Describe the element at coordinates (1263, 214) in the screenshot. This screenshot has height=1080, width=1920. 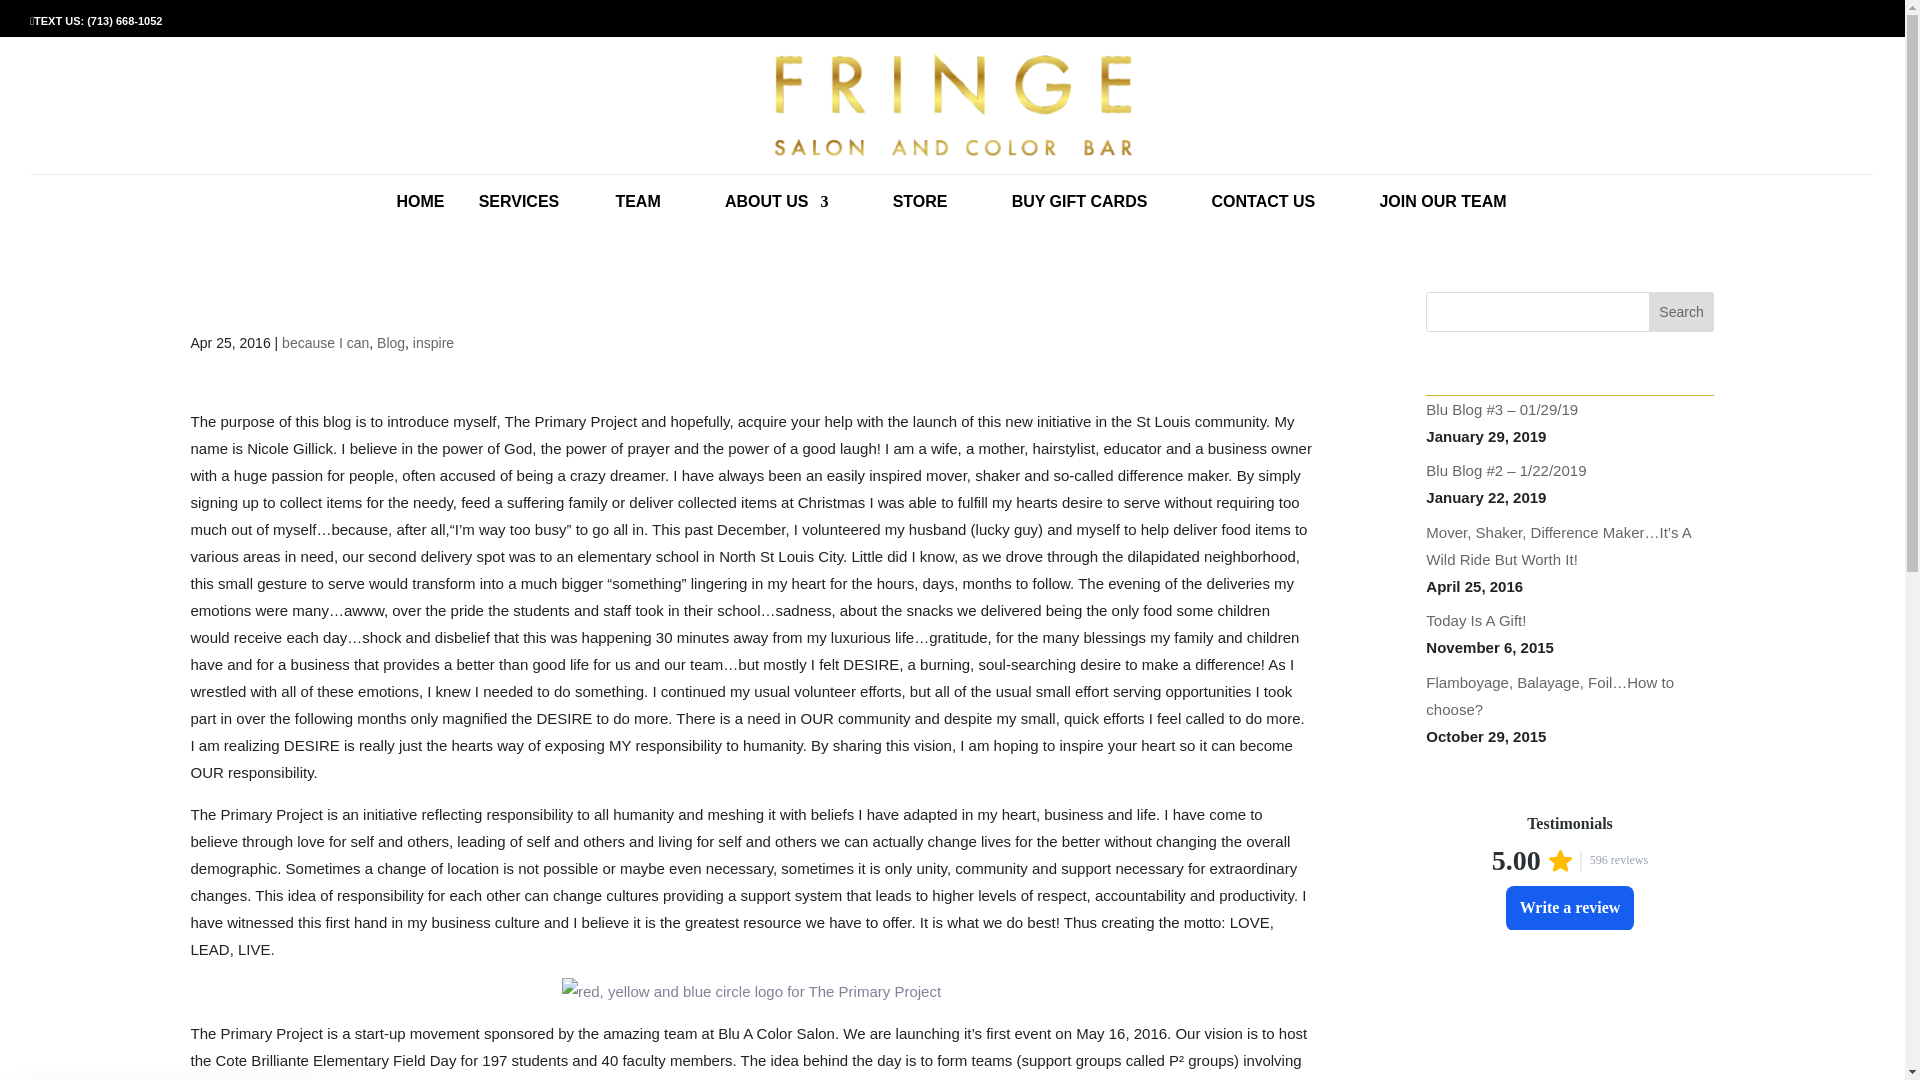
I see `CONTACT US` at that location.